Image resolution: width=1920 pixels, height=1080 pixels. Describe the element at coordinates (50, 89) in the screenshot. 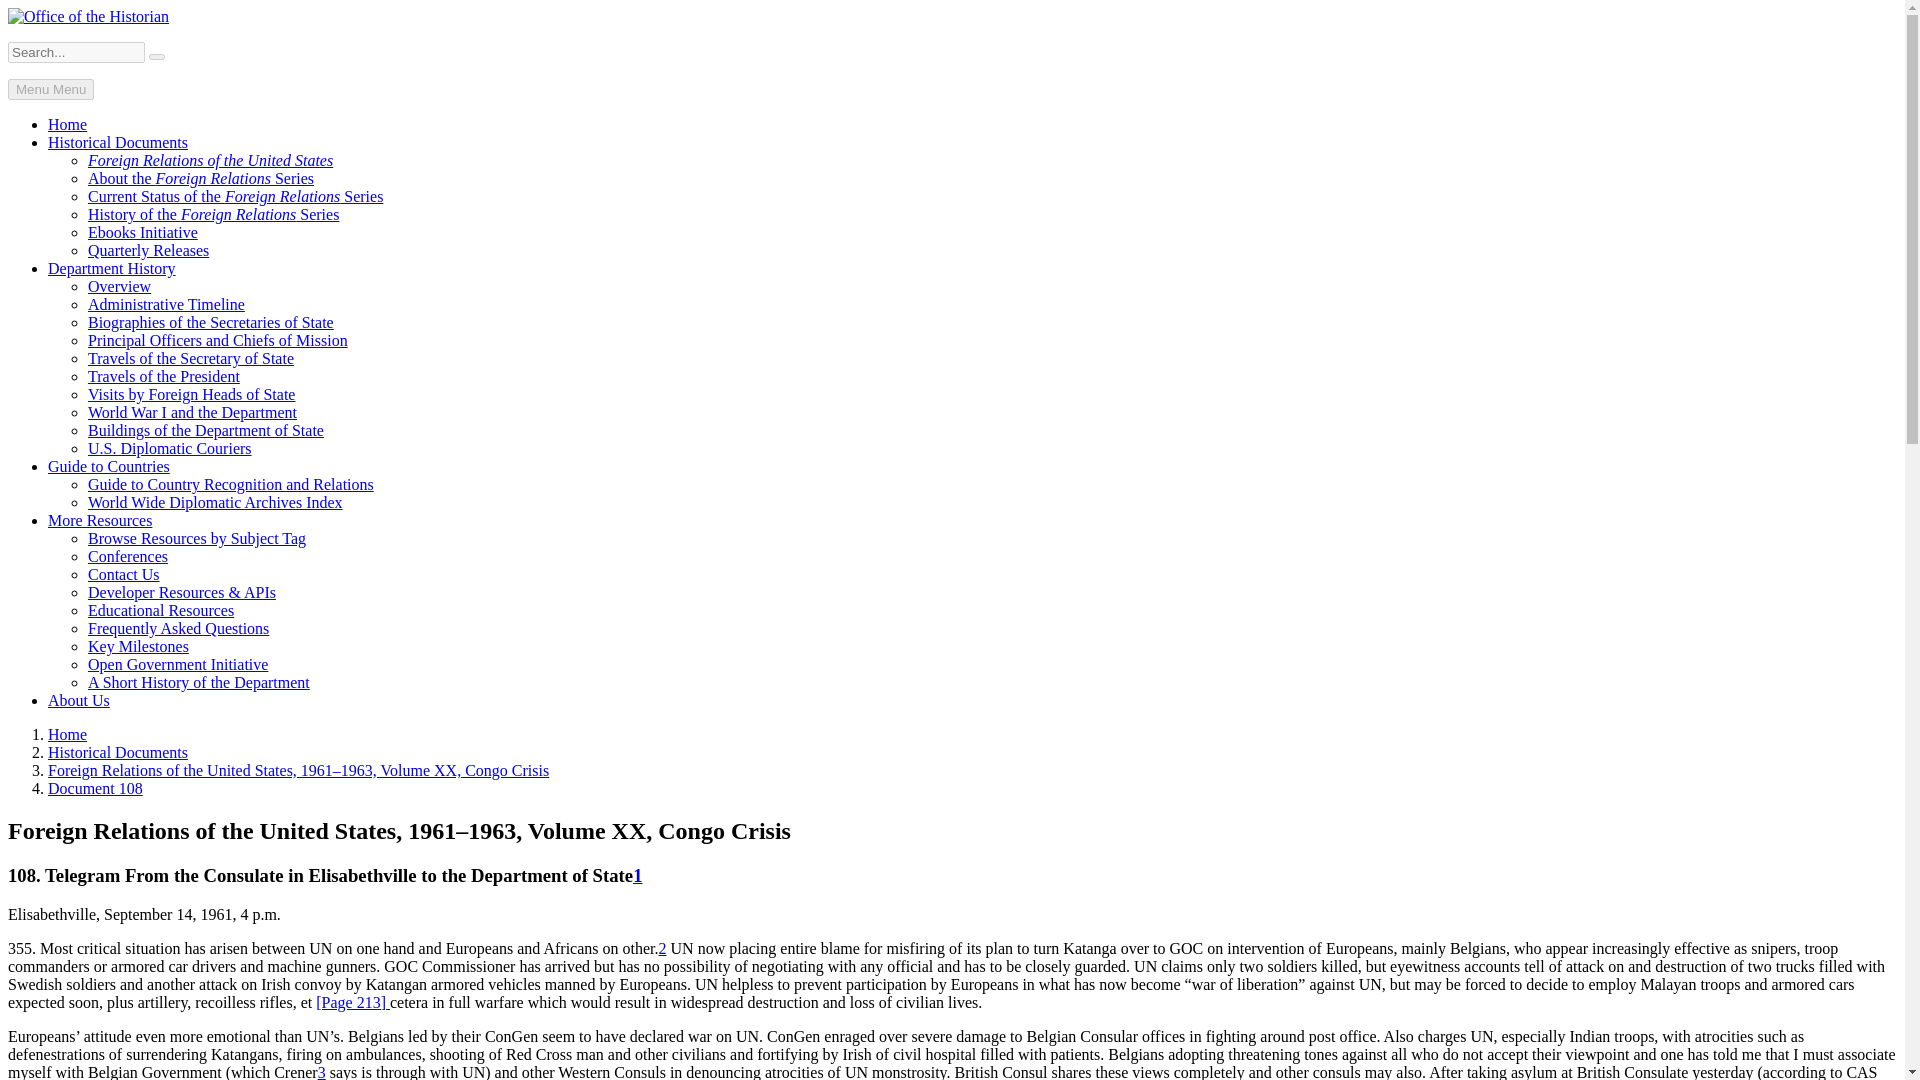

I see `Menu Menu` at that location.